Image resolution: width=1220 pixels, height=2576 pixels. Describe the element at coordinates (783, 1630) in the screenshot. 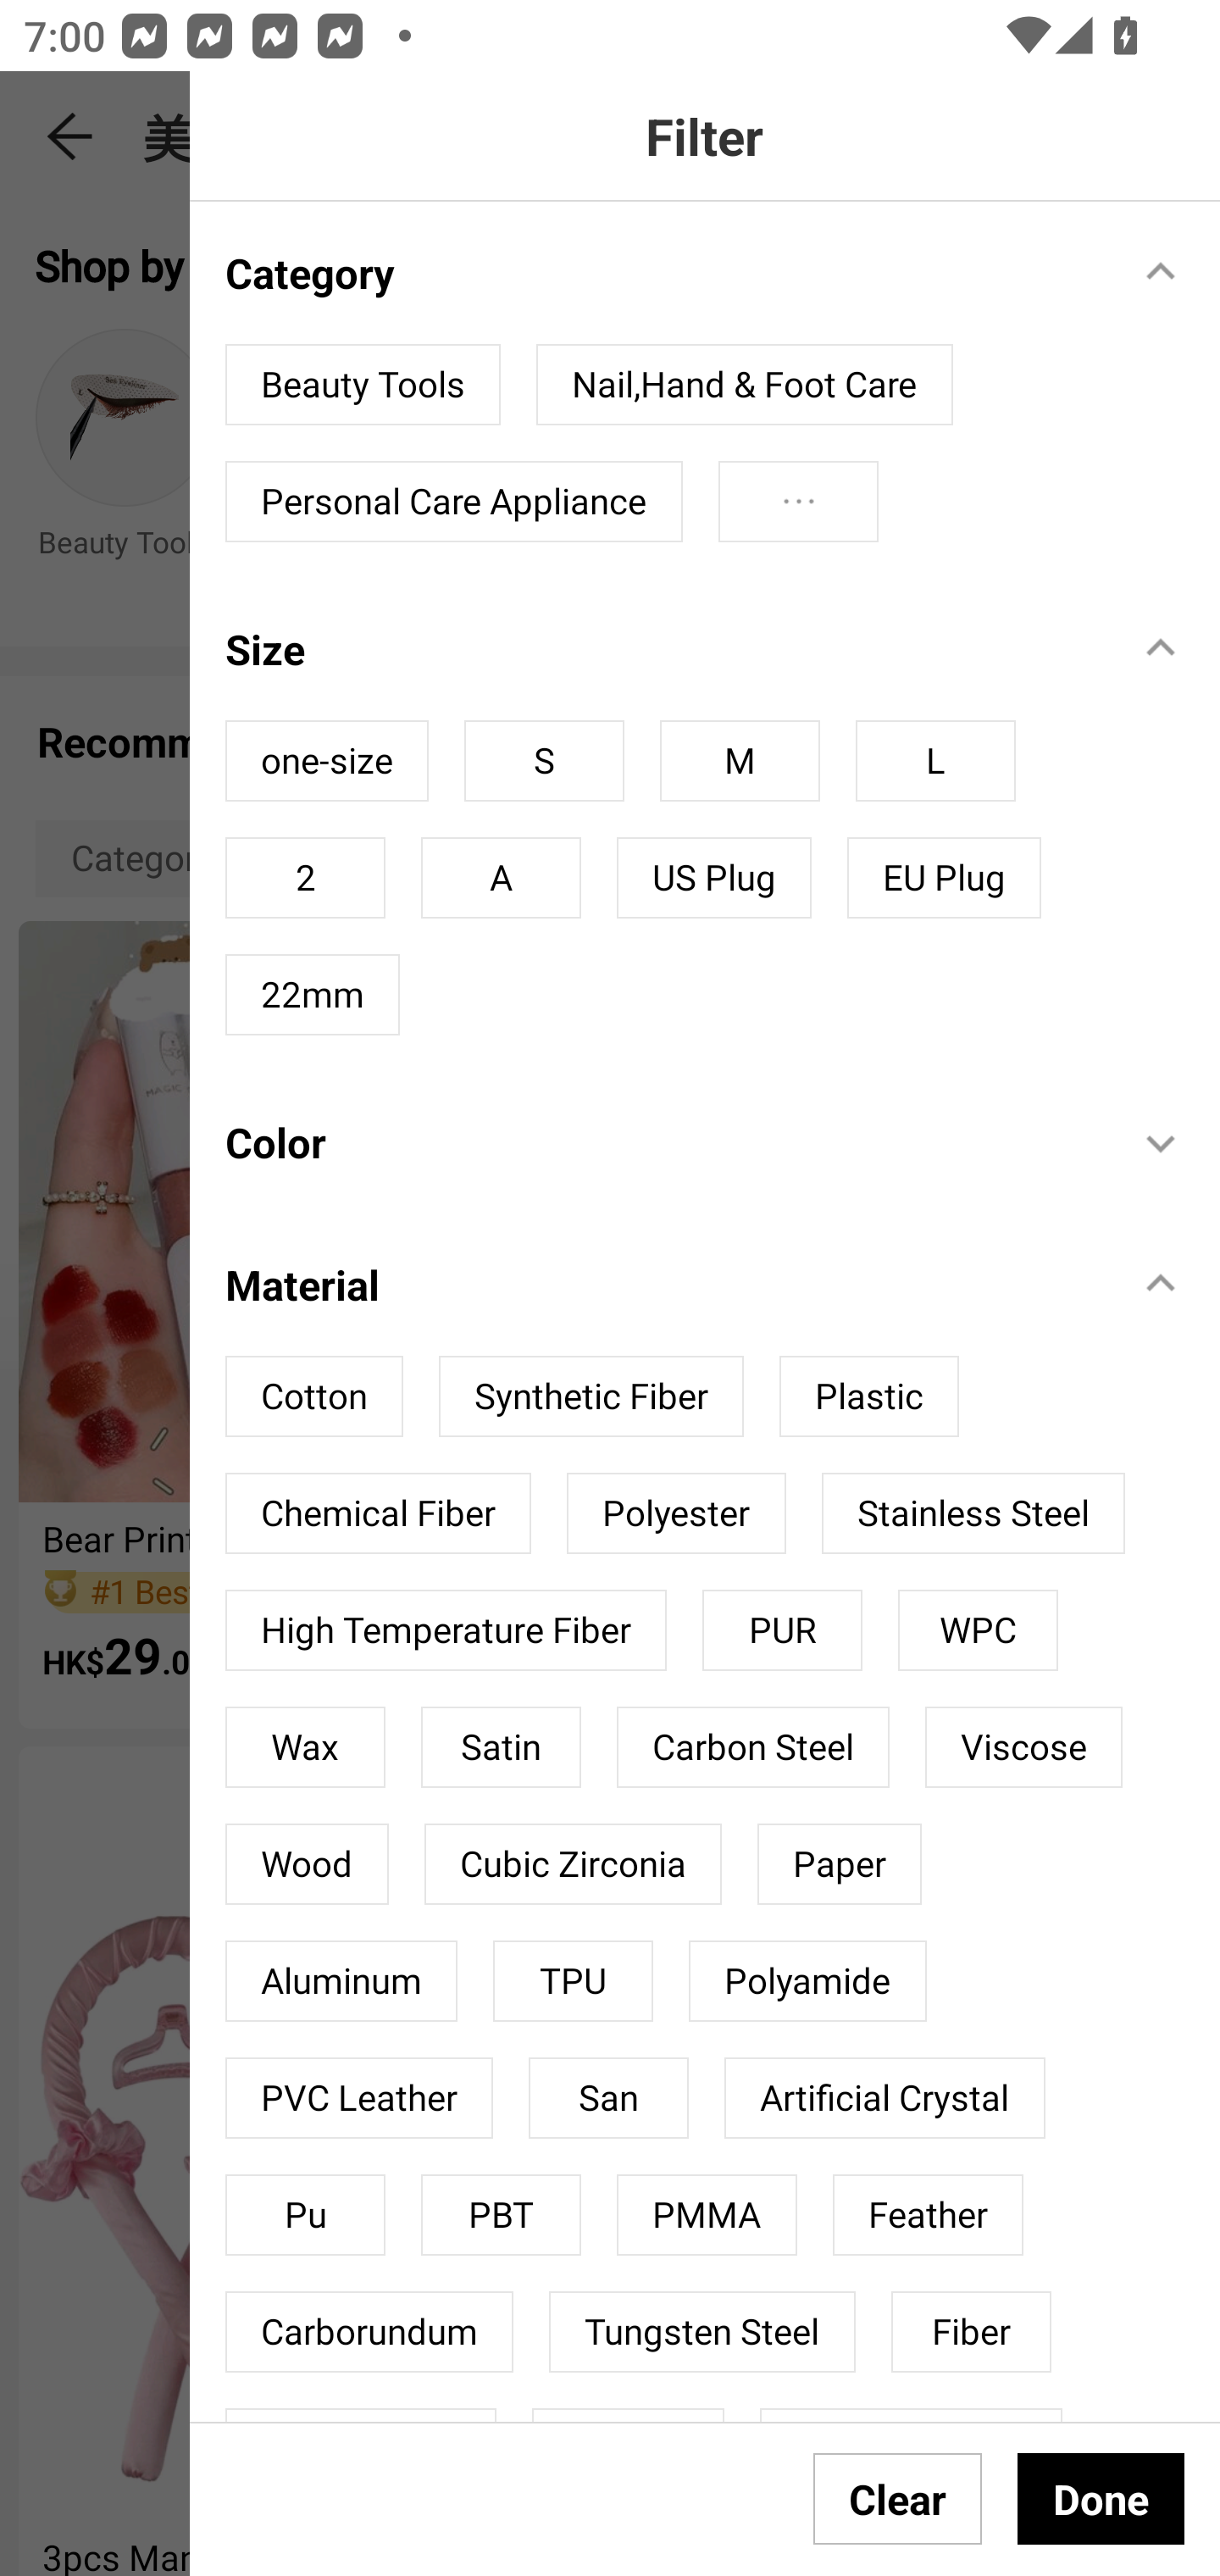

I see `PUR` at that location.